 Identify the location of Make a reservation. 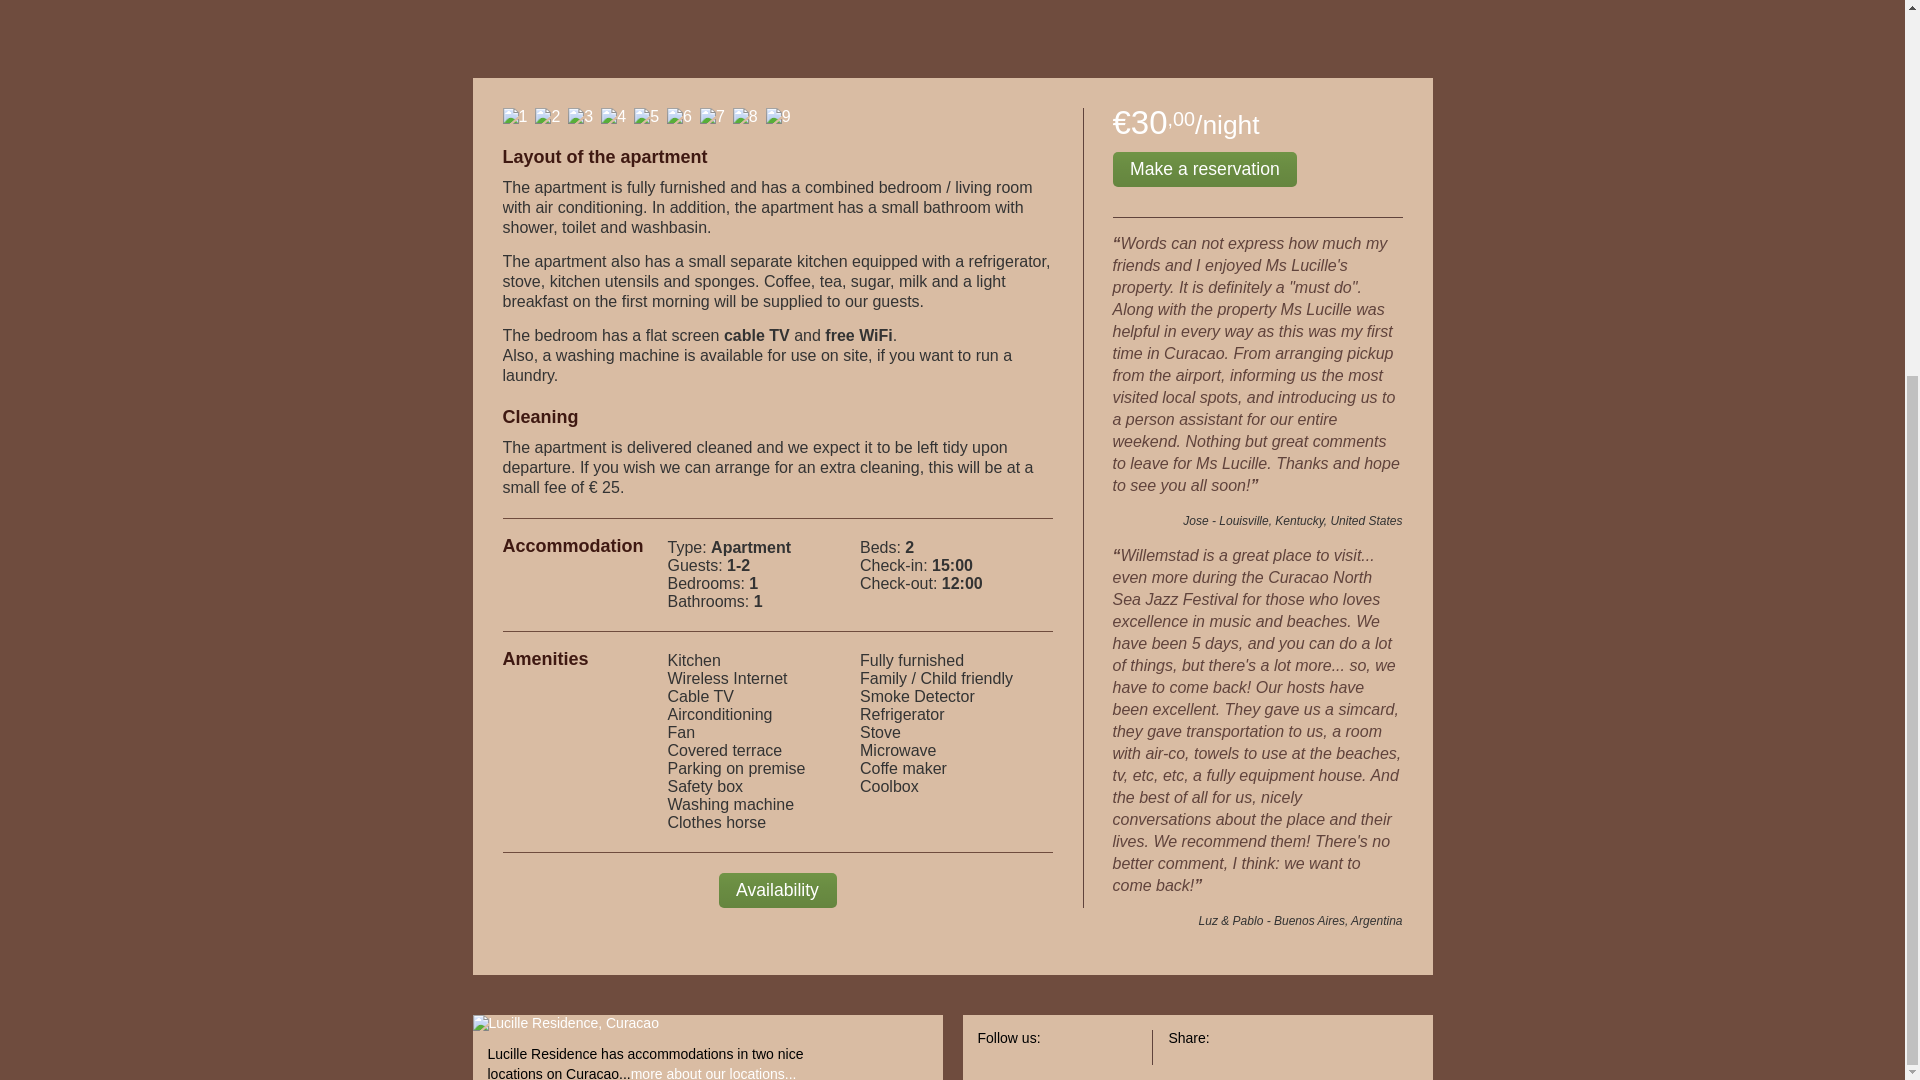
(1204, 169).